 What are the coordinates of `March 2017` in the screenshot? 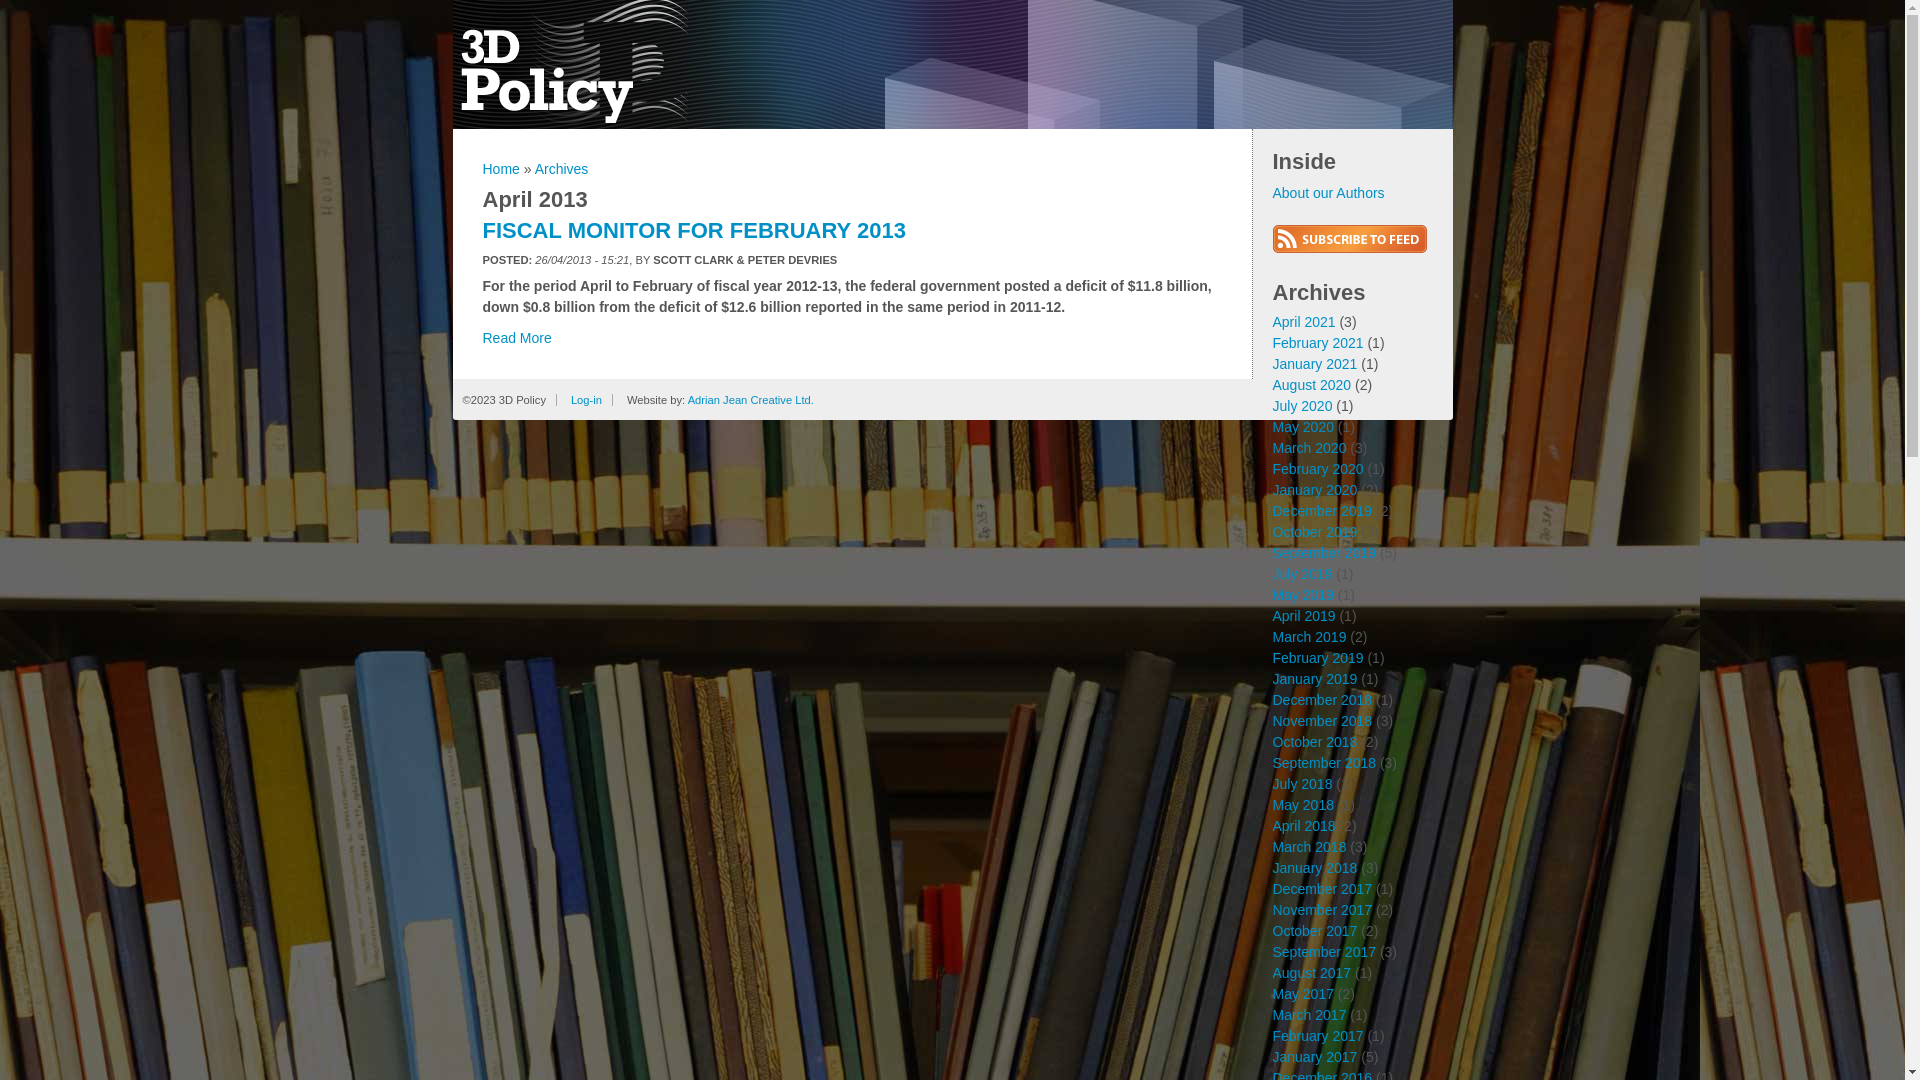 It's located at (1309, 1015).